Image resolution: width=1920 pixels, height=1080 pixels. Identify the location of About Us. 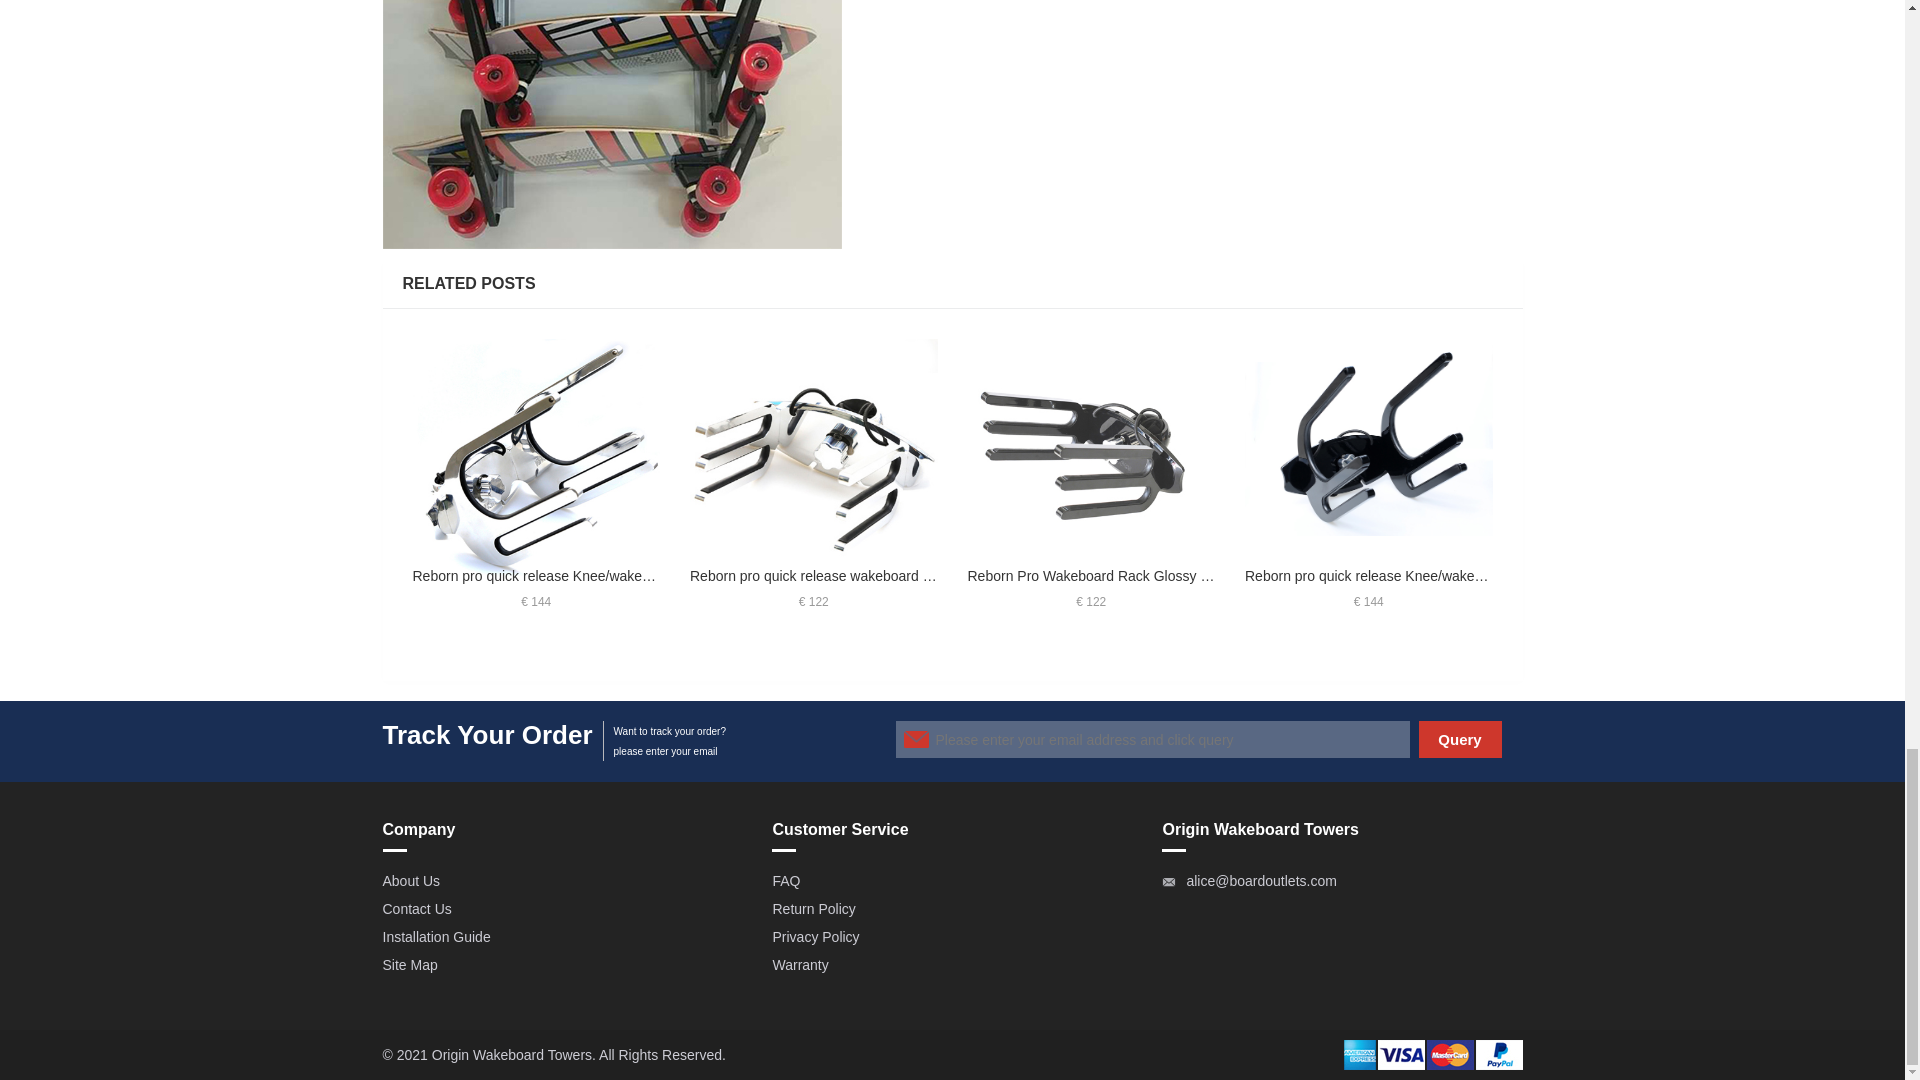
(410, 880).